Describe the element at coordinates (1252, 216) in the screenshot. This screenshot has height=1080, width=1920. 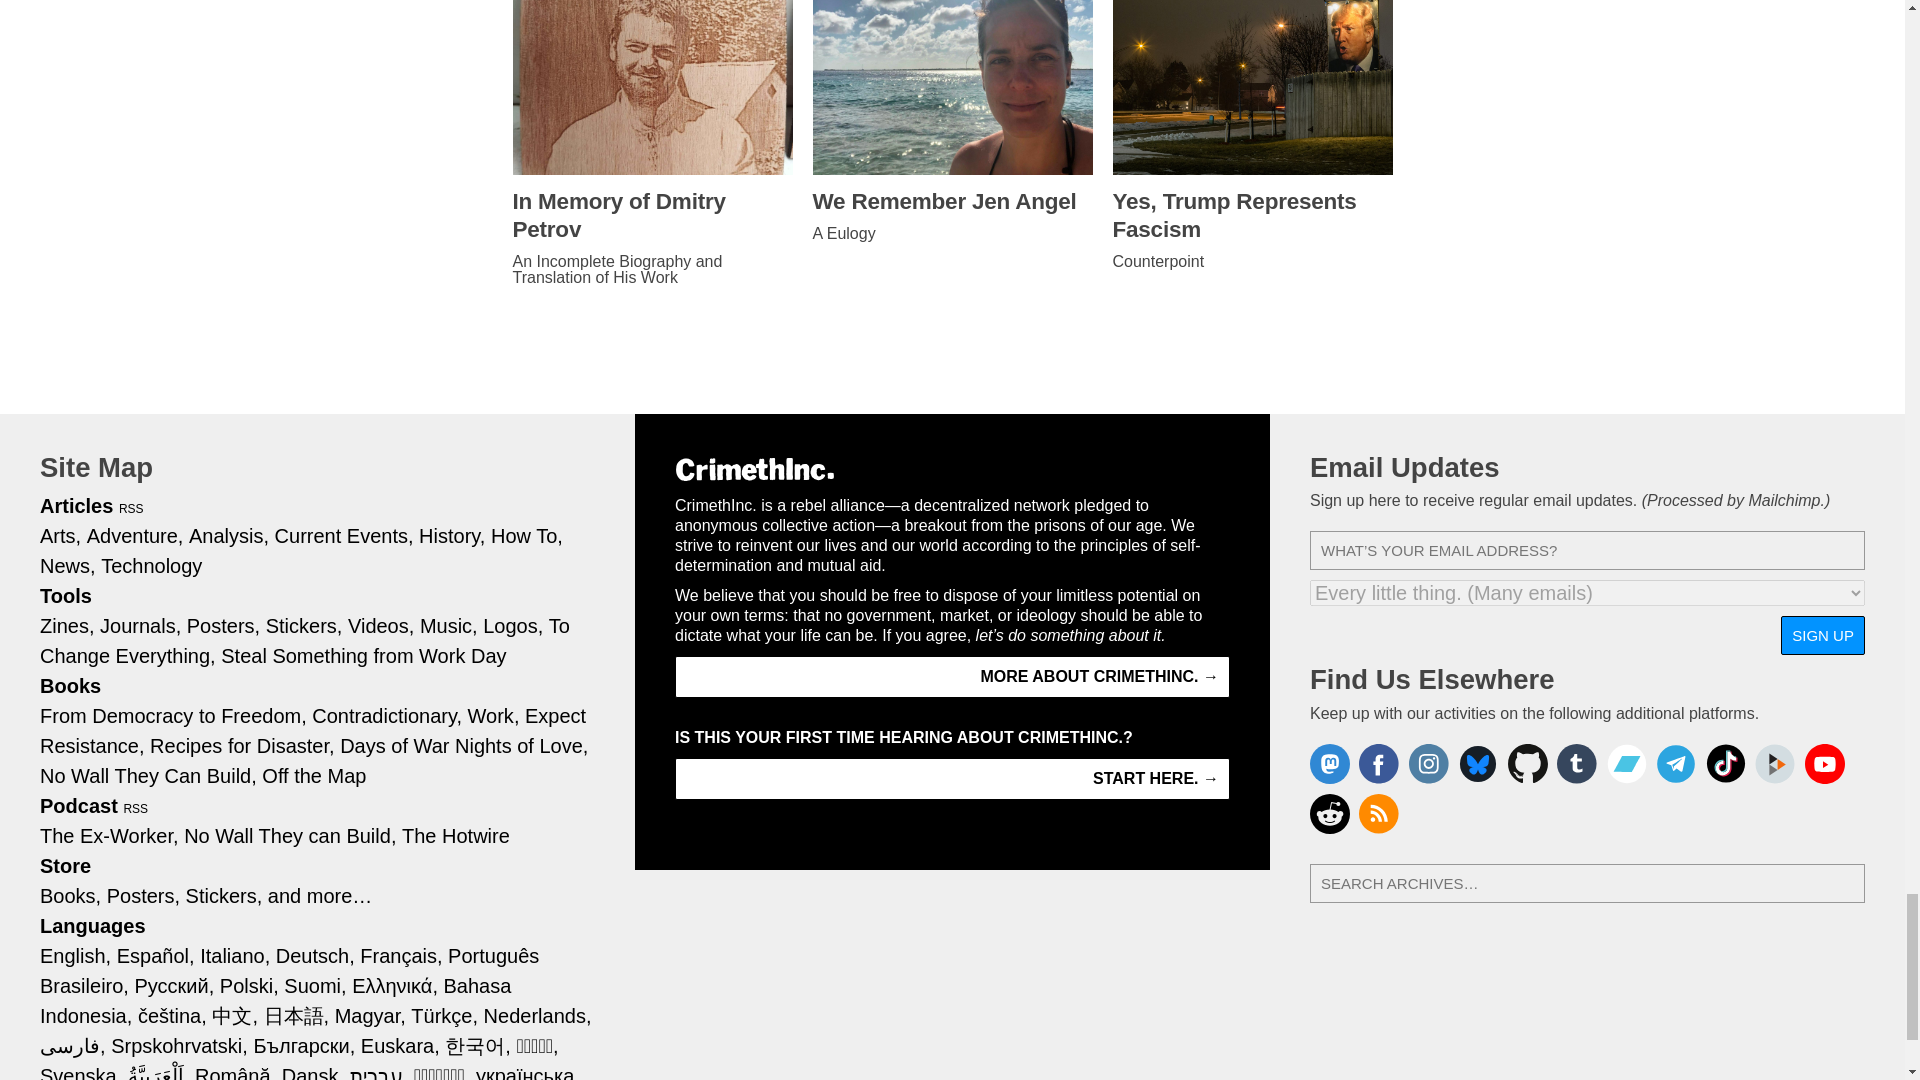
I see `Yes, Trump Represents Fascism` at that location.